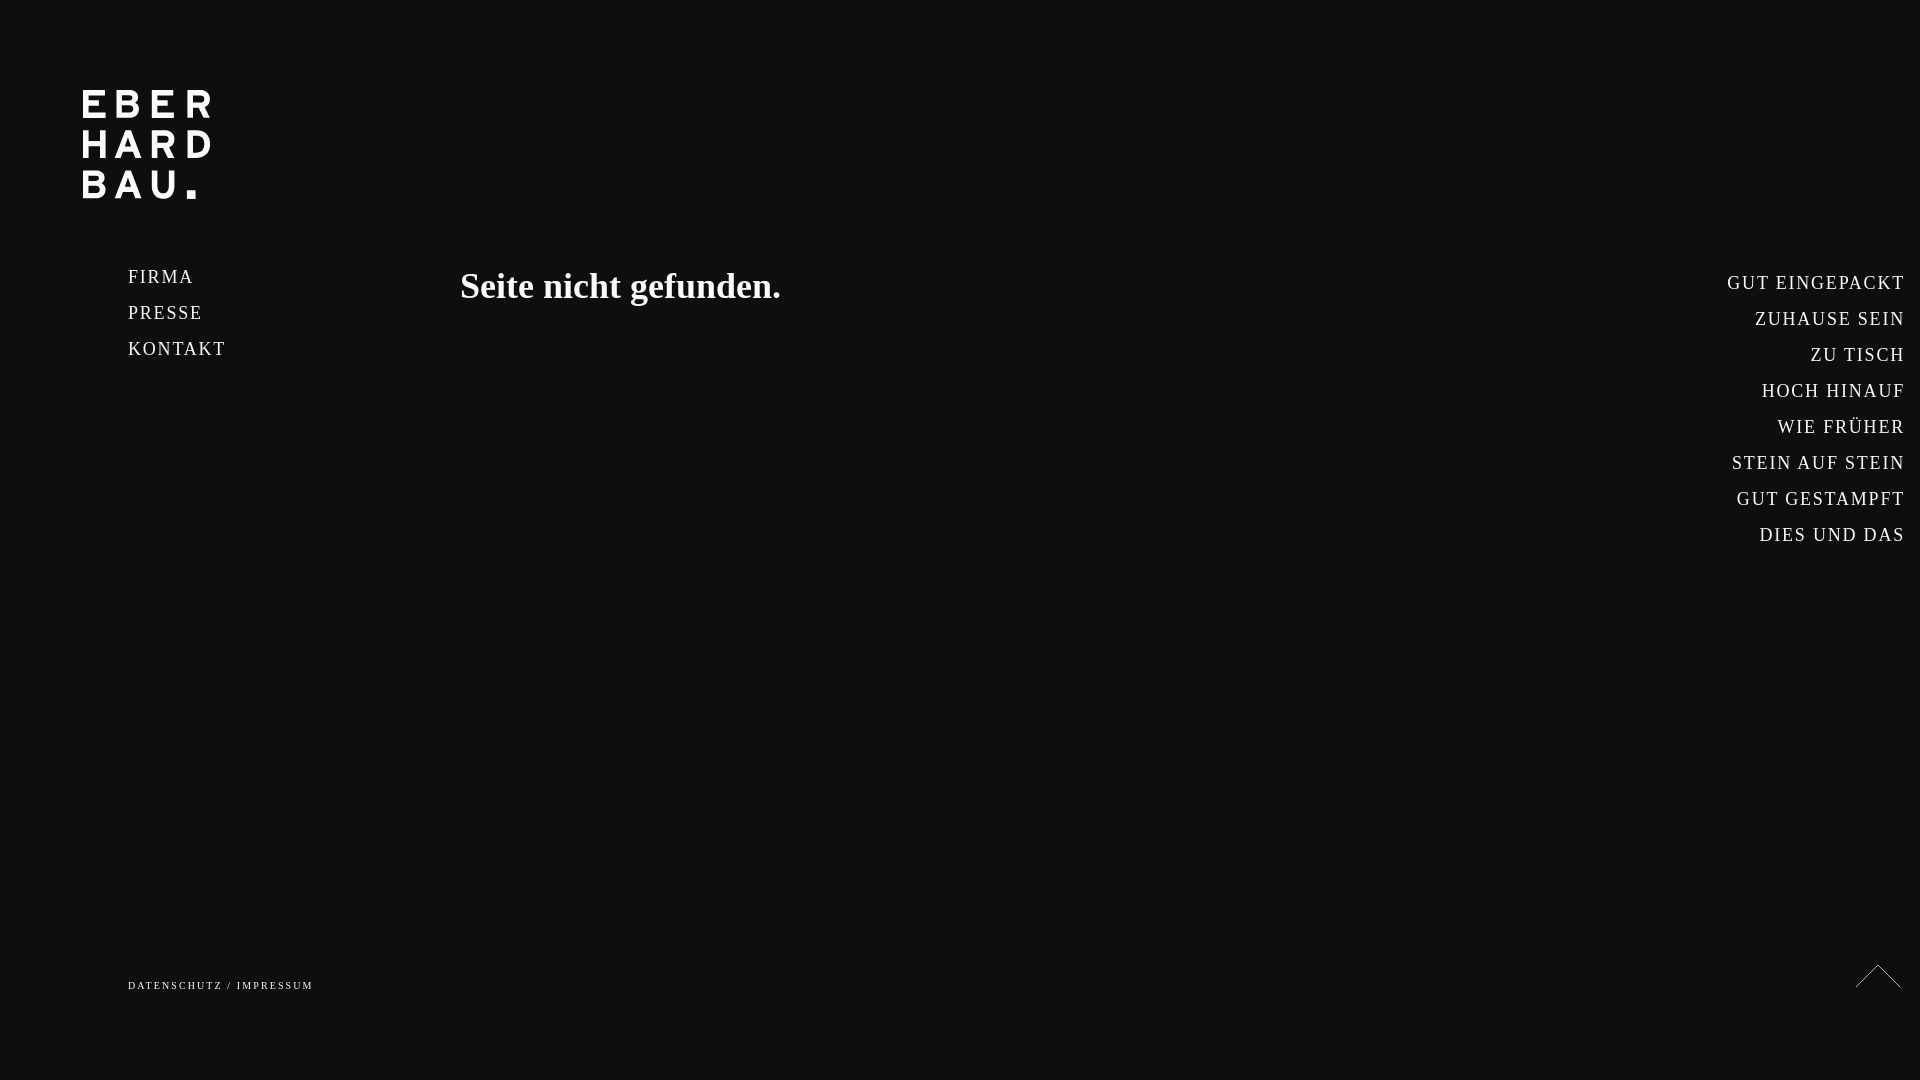 The image size is (1920, 1080). What do you see at coordinates (200, 313) in the screenshot?
I see `PRESSE` at bounding box center [200, 313].